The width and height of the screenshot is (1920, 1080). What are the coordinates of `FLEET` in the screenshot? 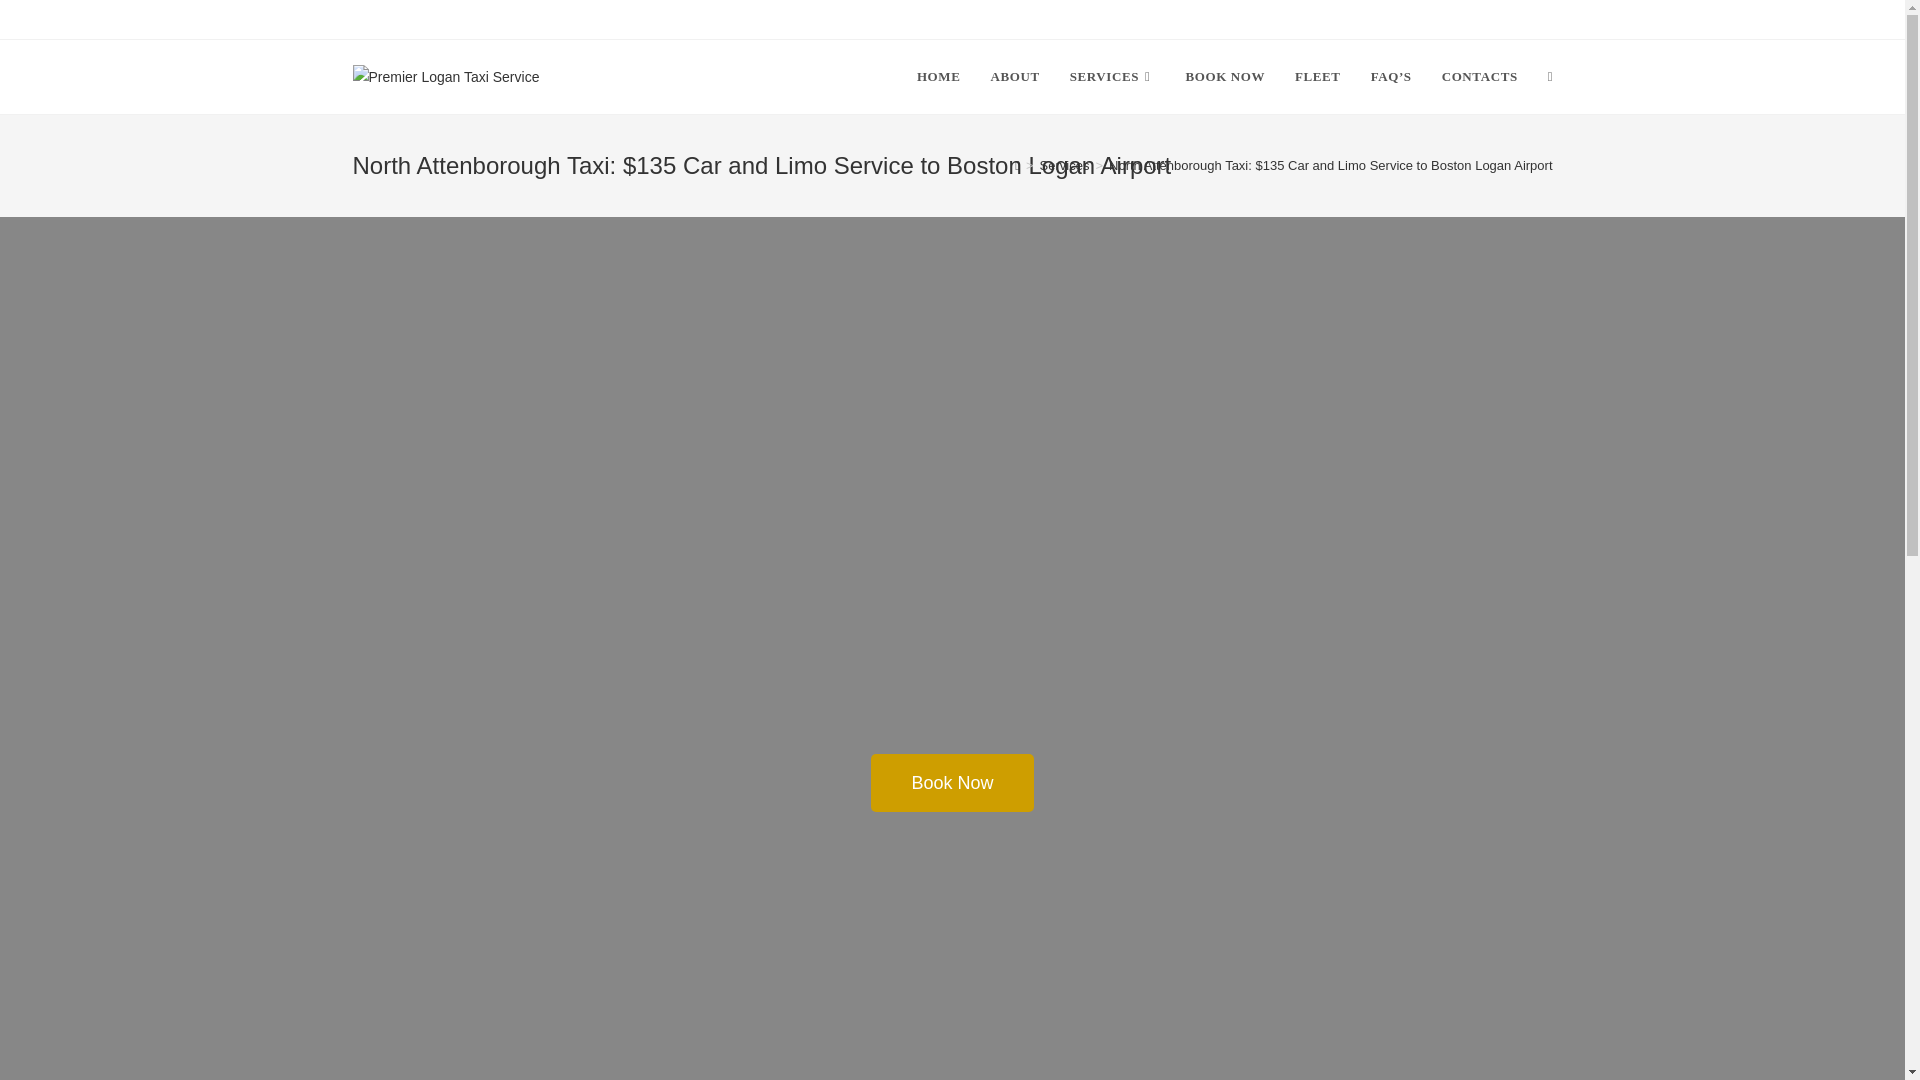 It's located at (1318, 76).